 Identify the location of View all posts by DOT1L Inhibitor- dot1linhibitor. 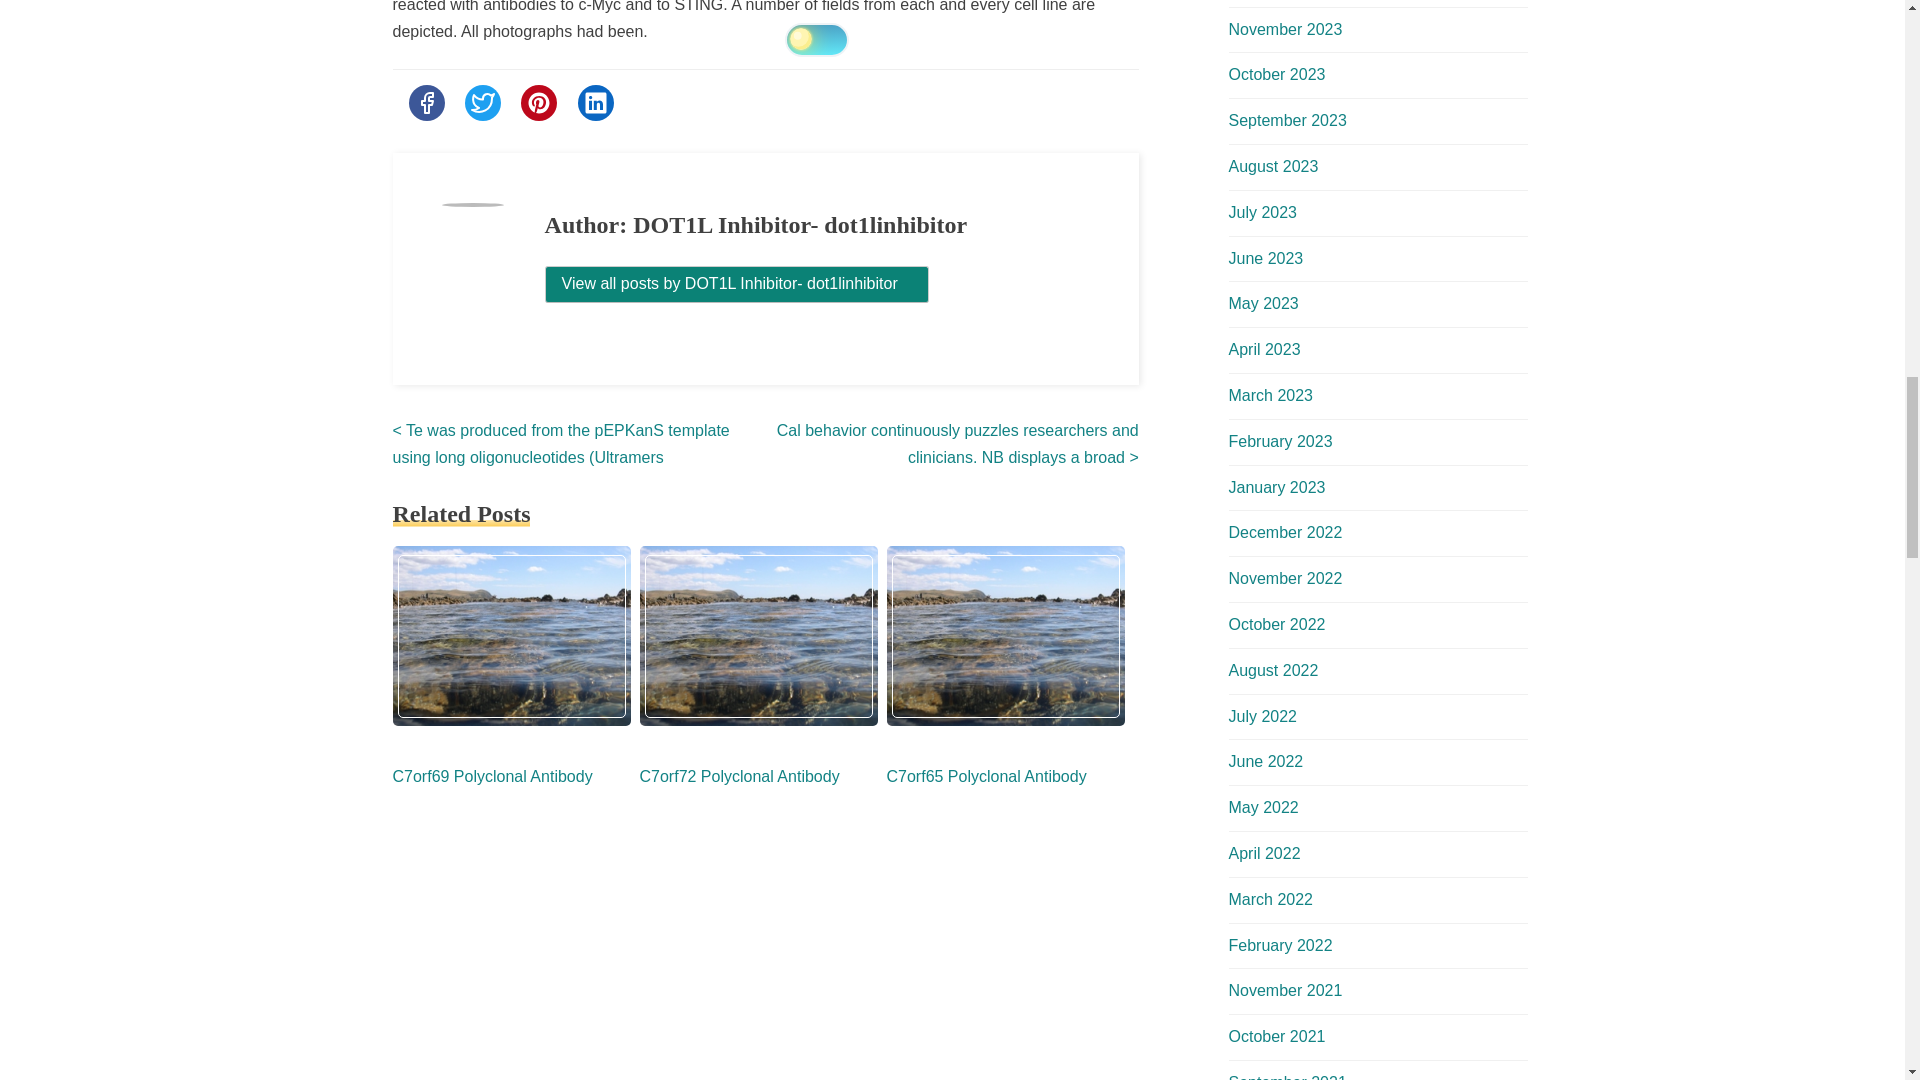
(737, 284).